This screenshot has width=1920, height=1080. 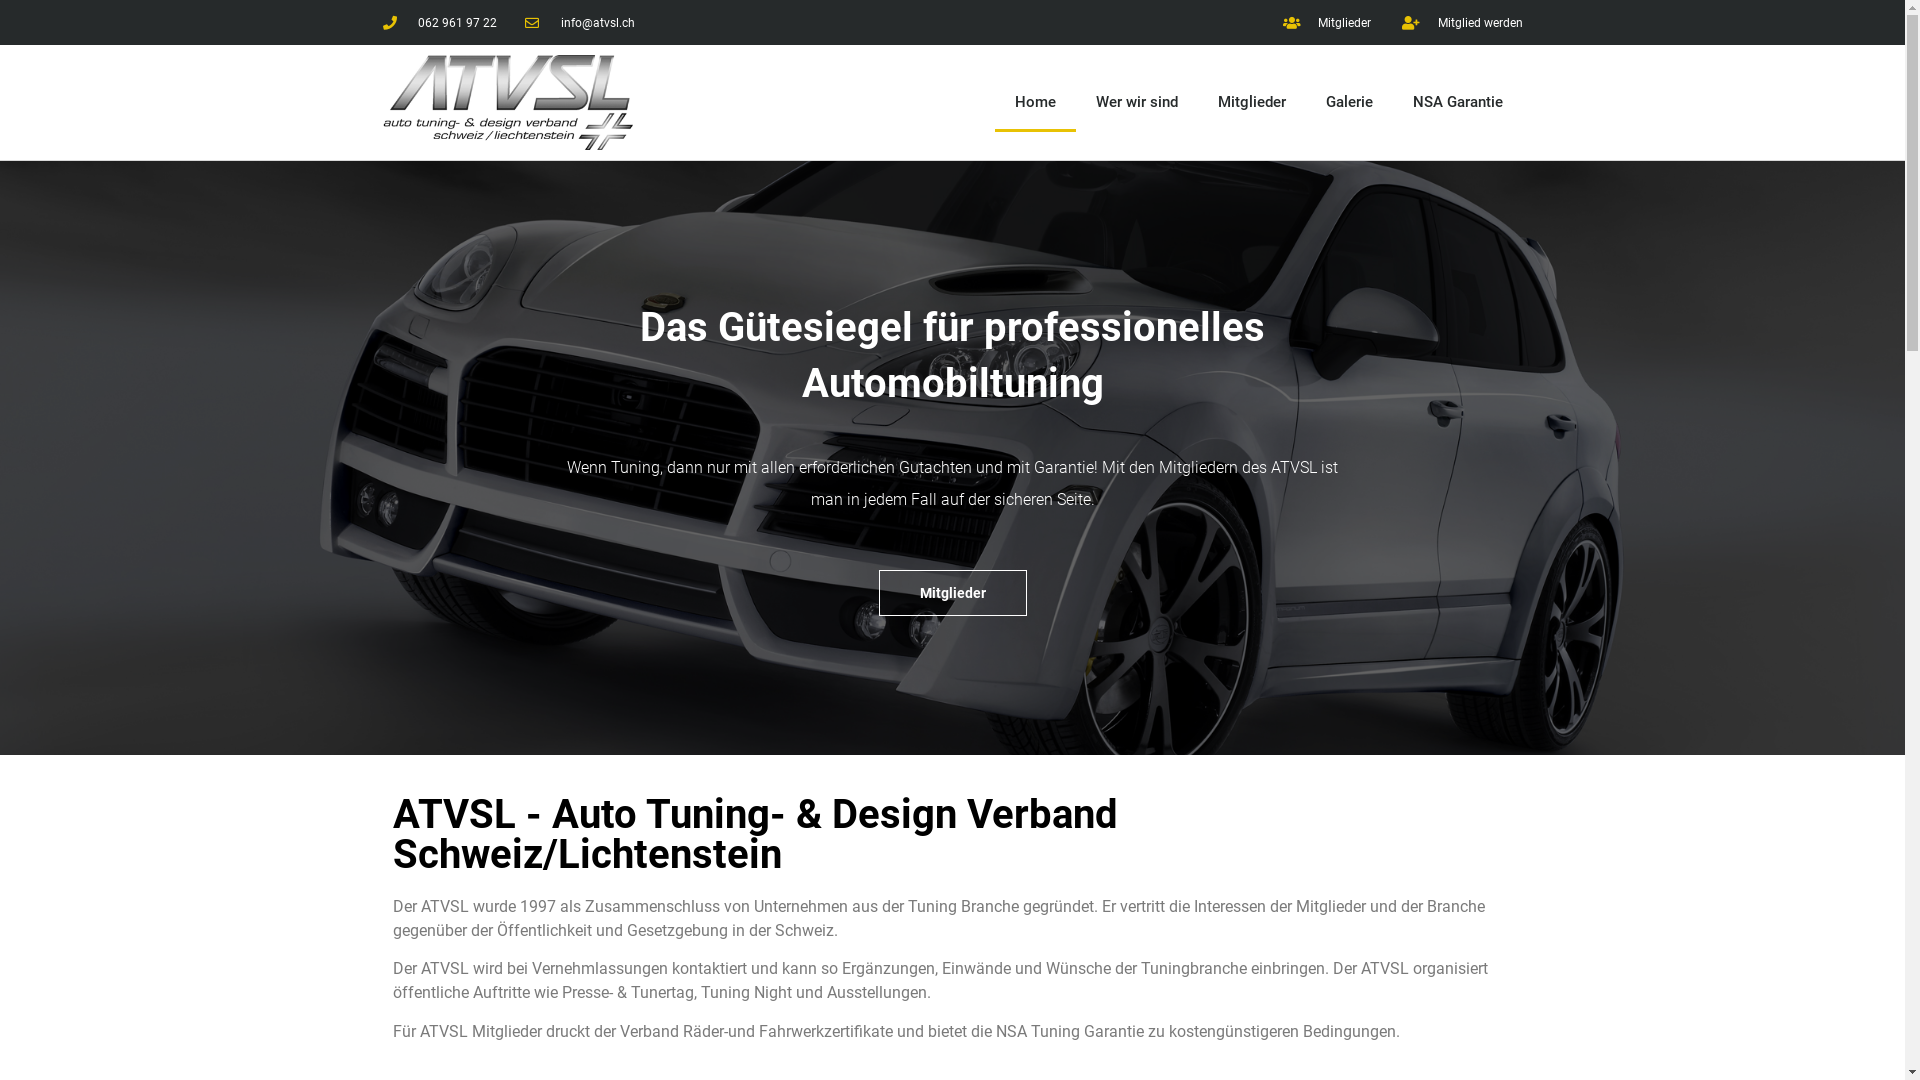 What do you see at coordinates (952, 593) in the screenshot?
I see `Mitglieder` at bounding box center [952, 593].